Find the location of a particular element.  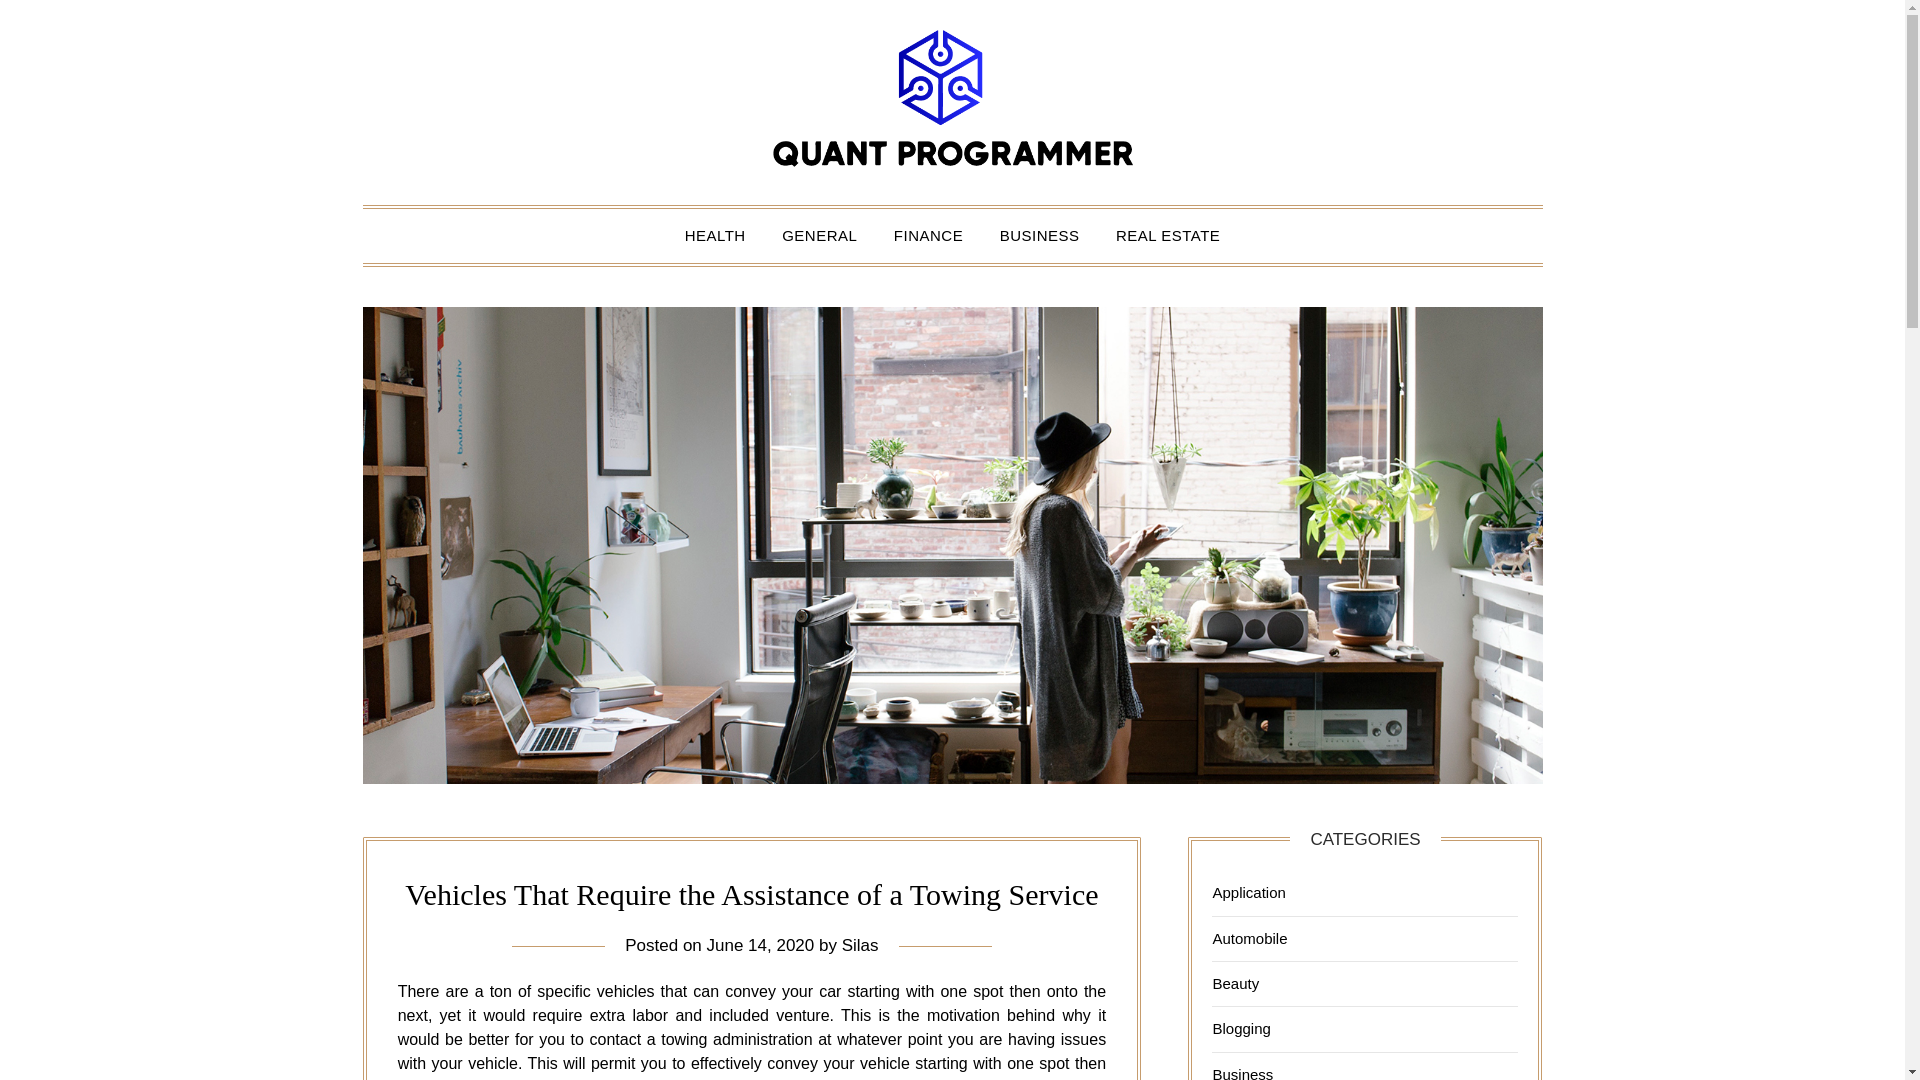

Beauty is located at coordinates (1235, 984).